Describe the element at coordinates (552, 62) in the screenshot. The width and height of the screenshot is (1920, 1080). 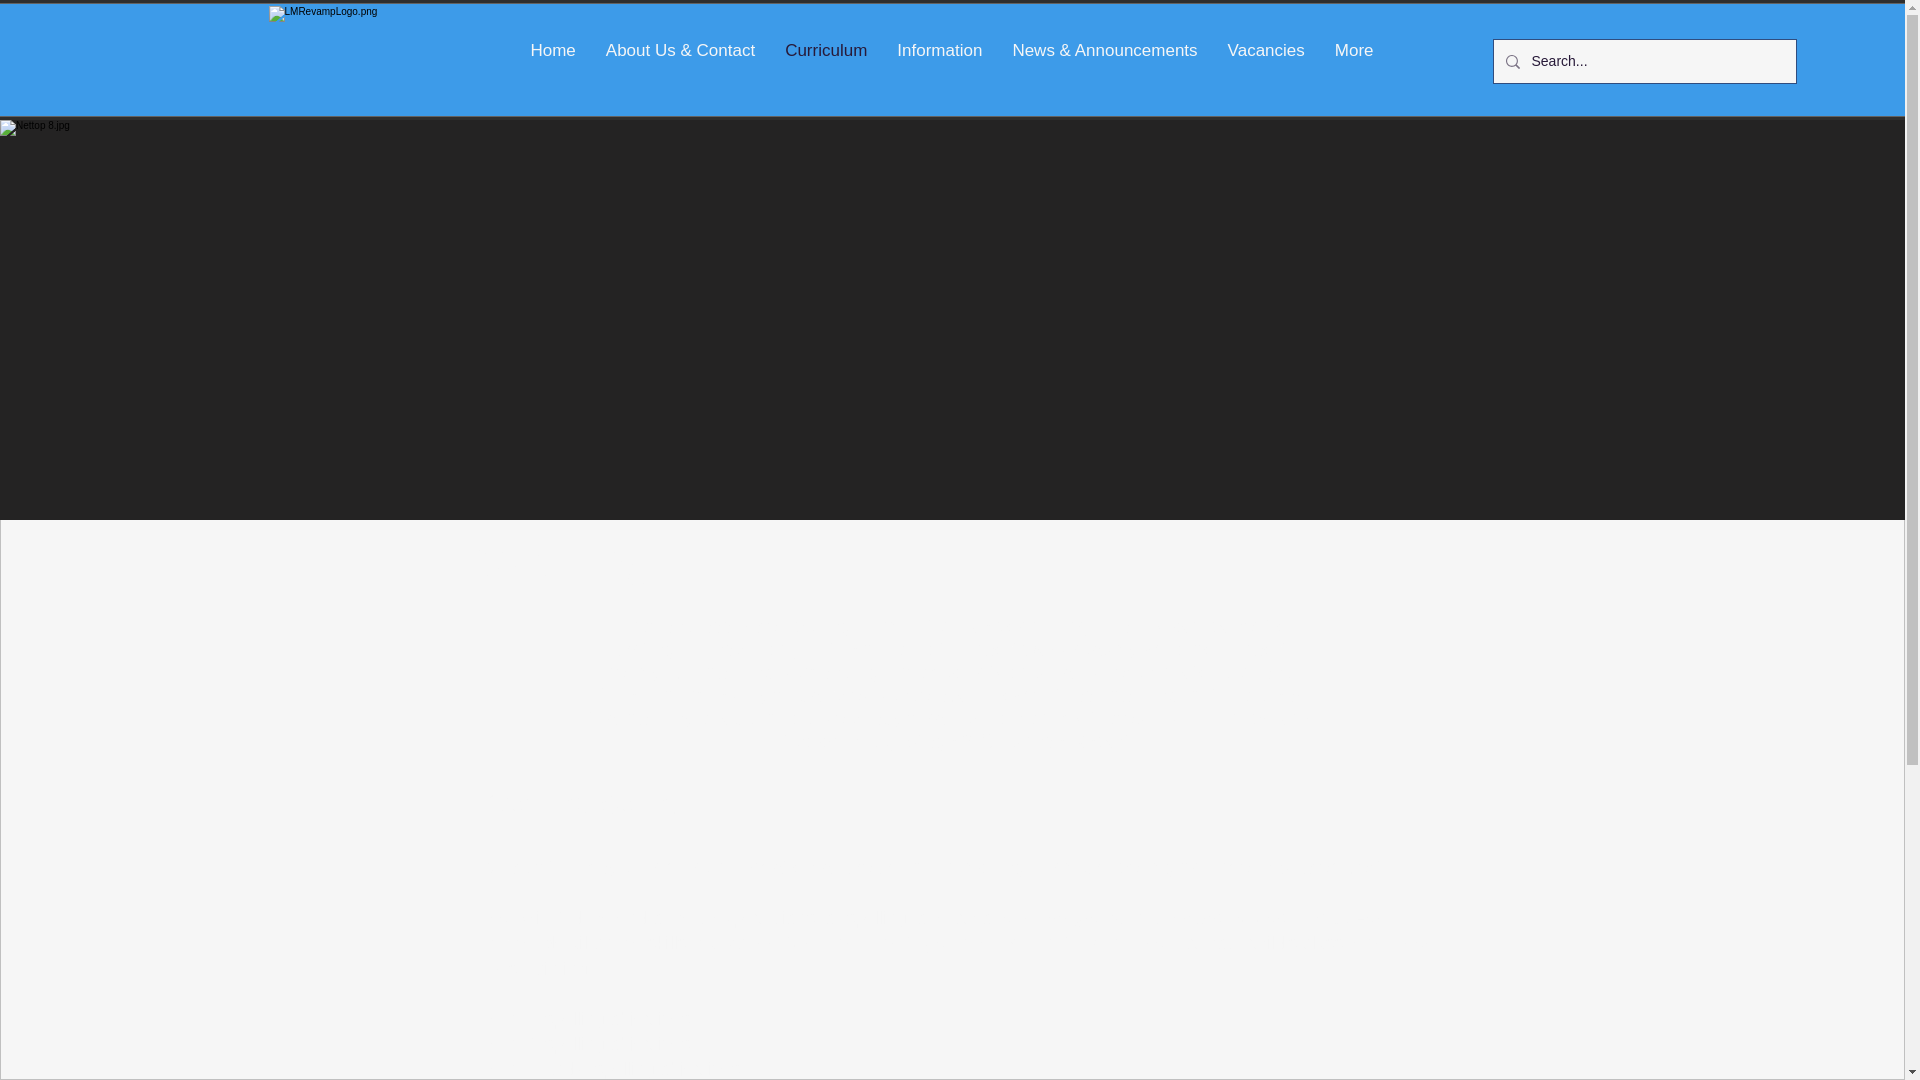
I see `Home` at that location.